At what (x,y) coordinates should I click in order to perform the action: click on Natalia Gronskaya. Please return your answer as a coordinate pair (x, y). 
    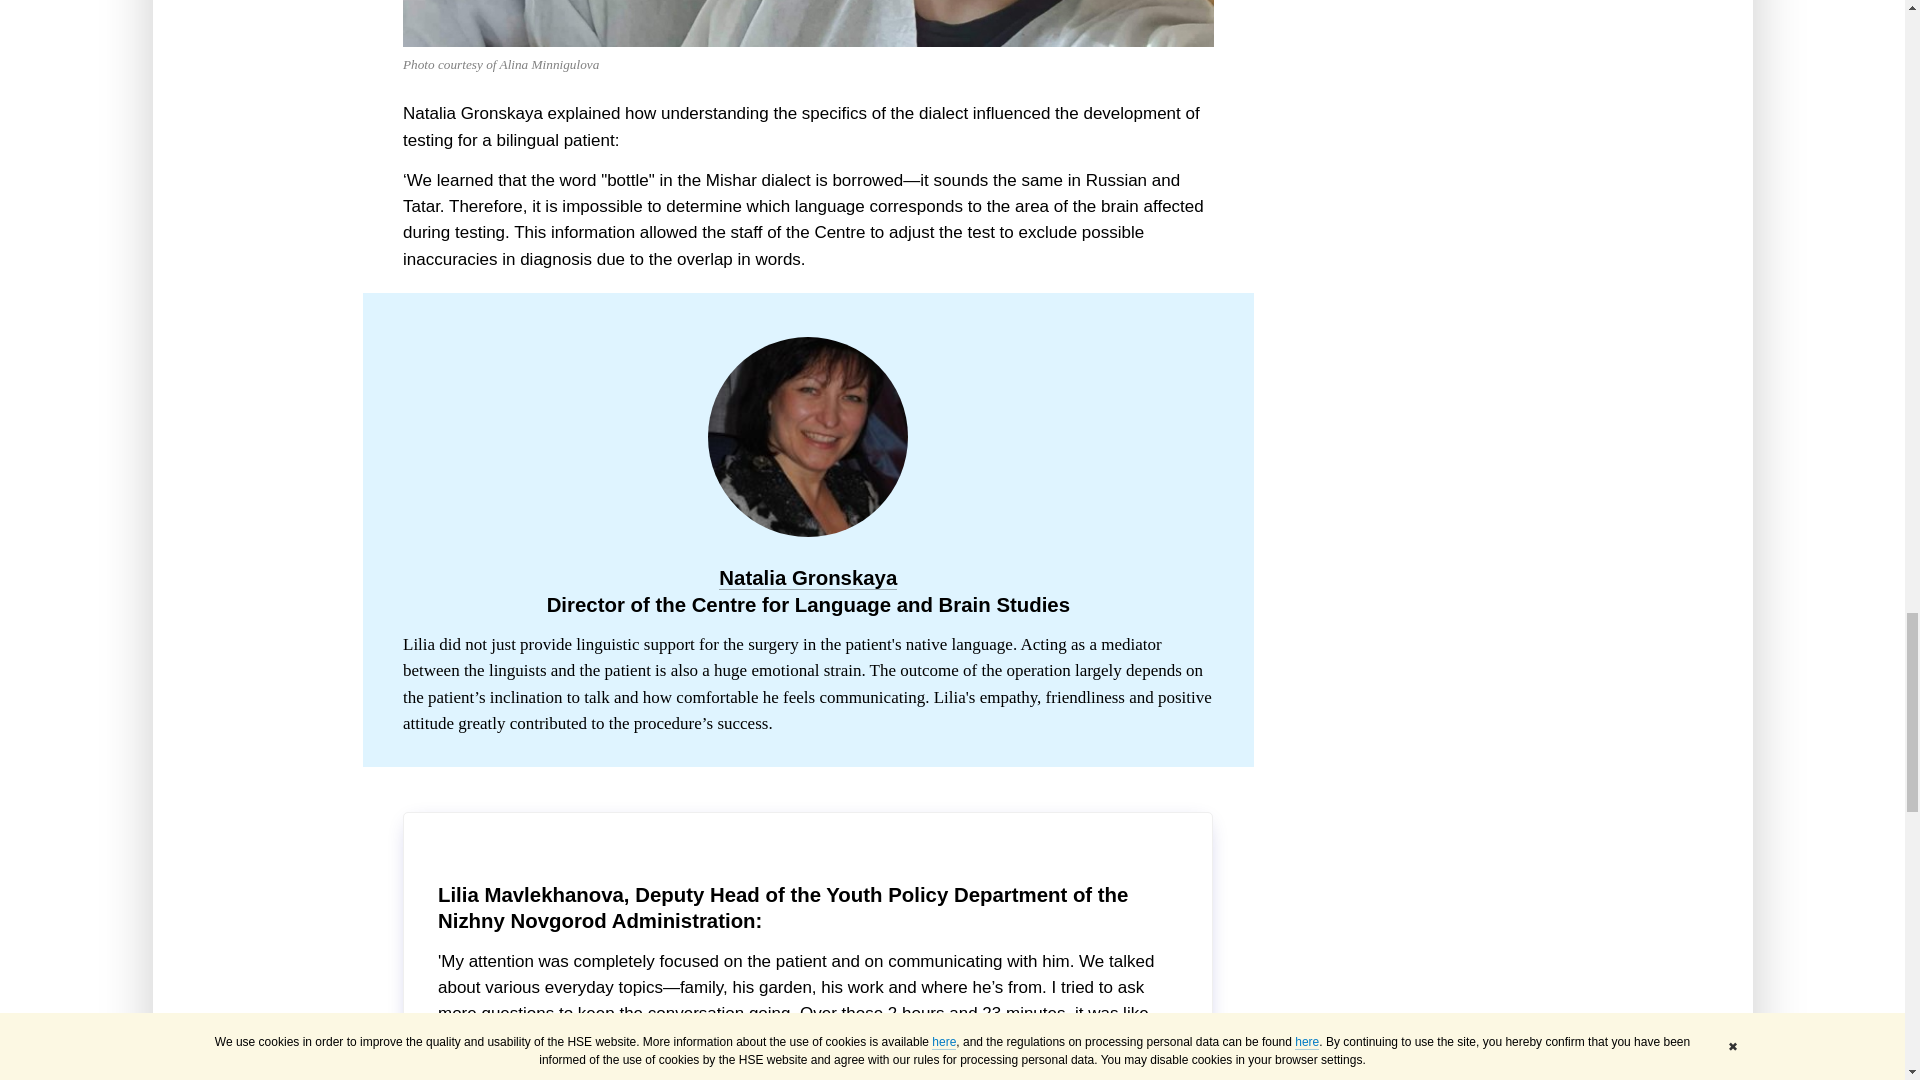
    Looking at the image, I should click on (807, 578).